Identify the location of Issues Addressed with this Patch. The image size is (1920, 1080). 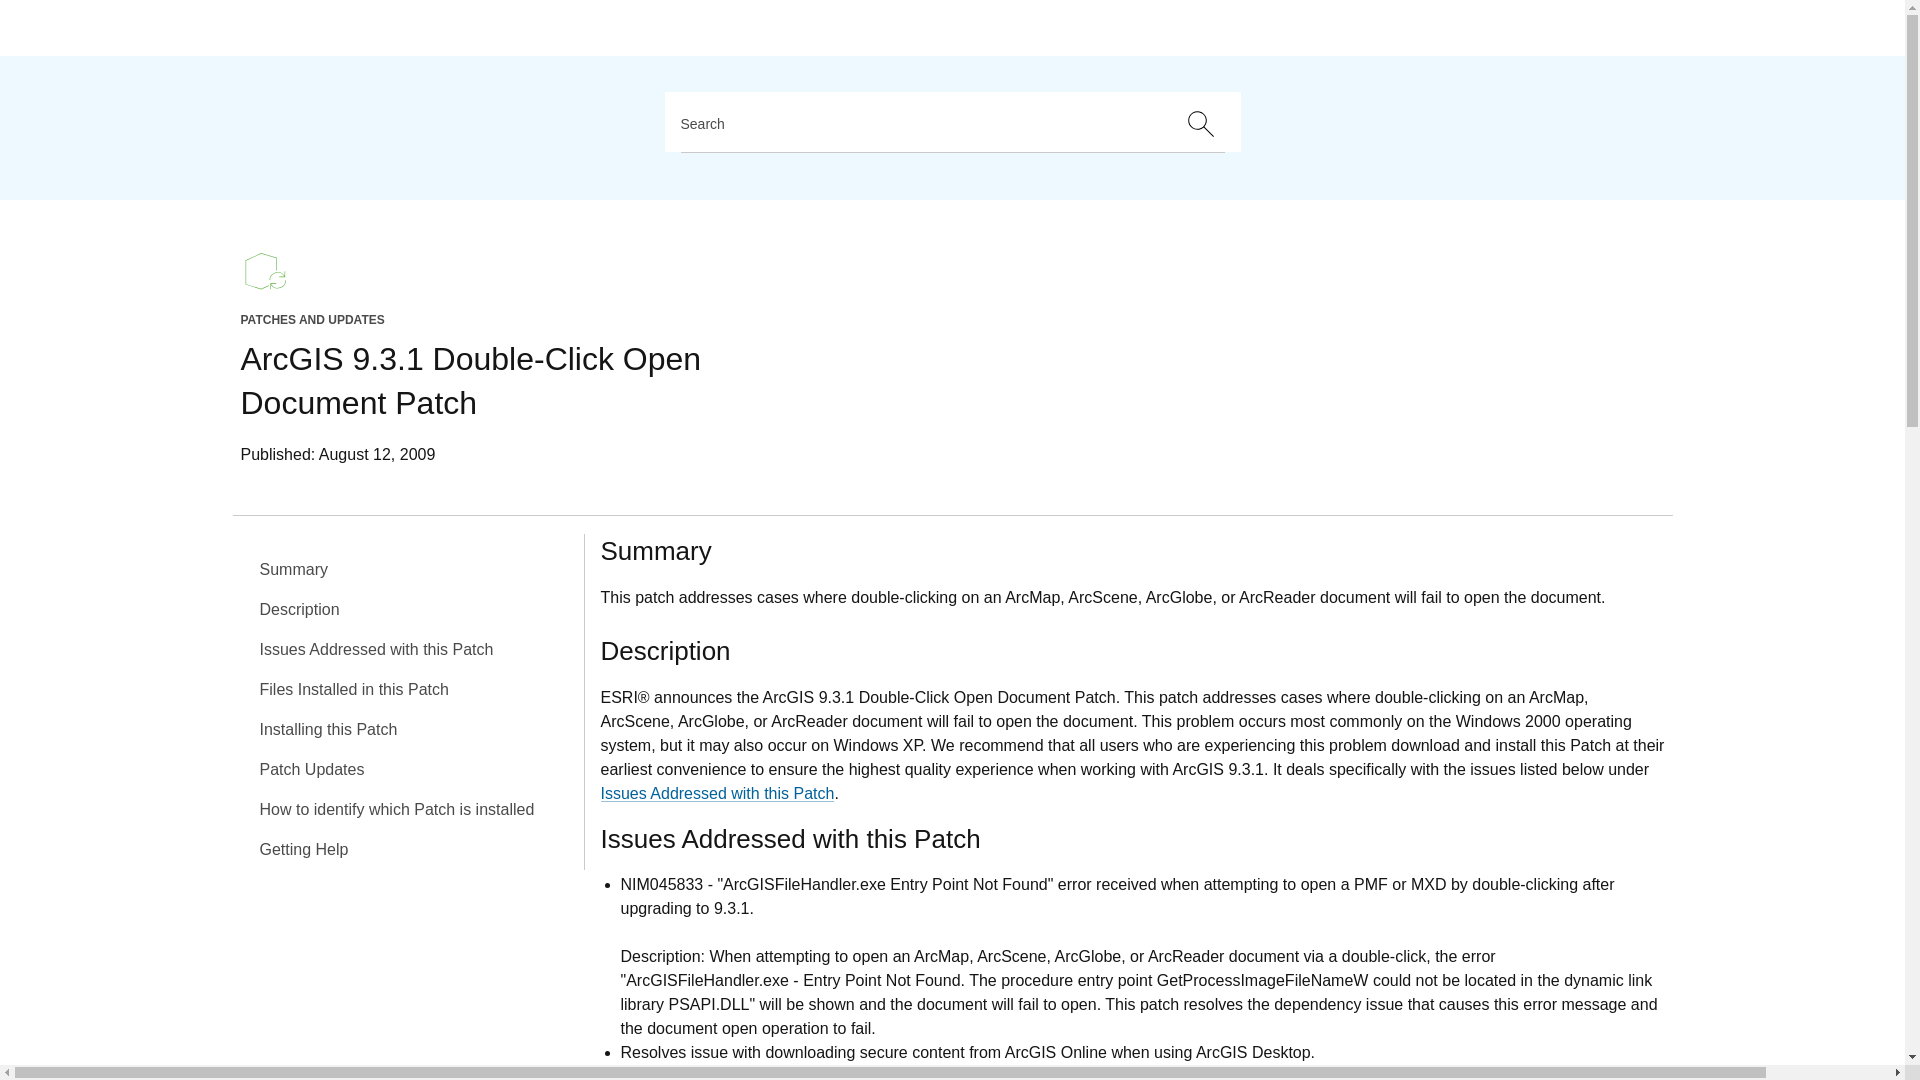
(716, 792).